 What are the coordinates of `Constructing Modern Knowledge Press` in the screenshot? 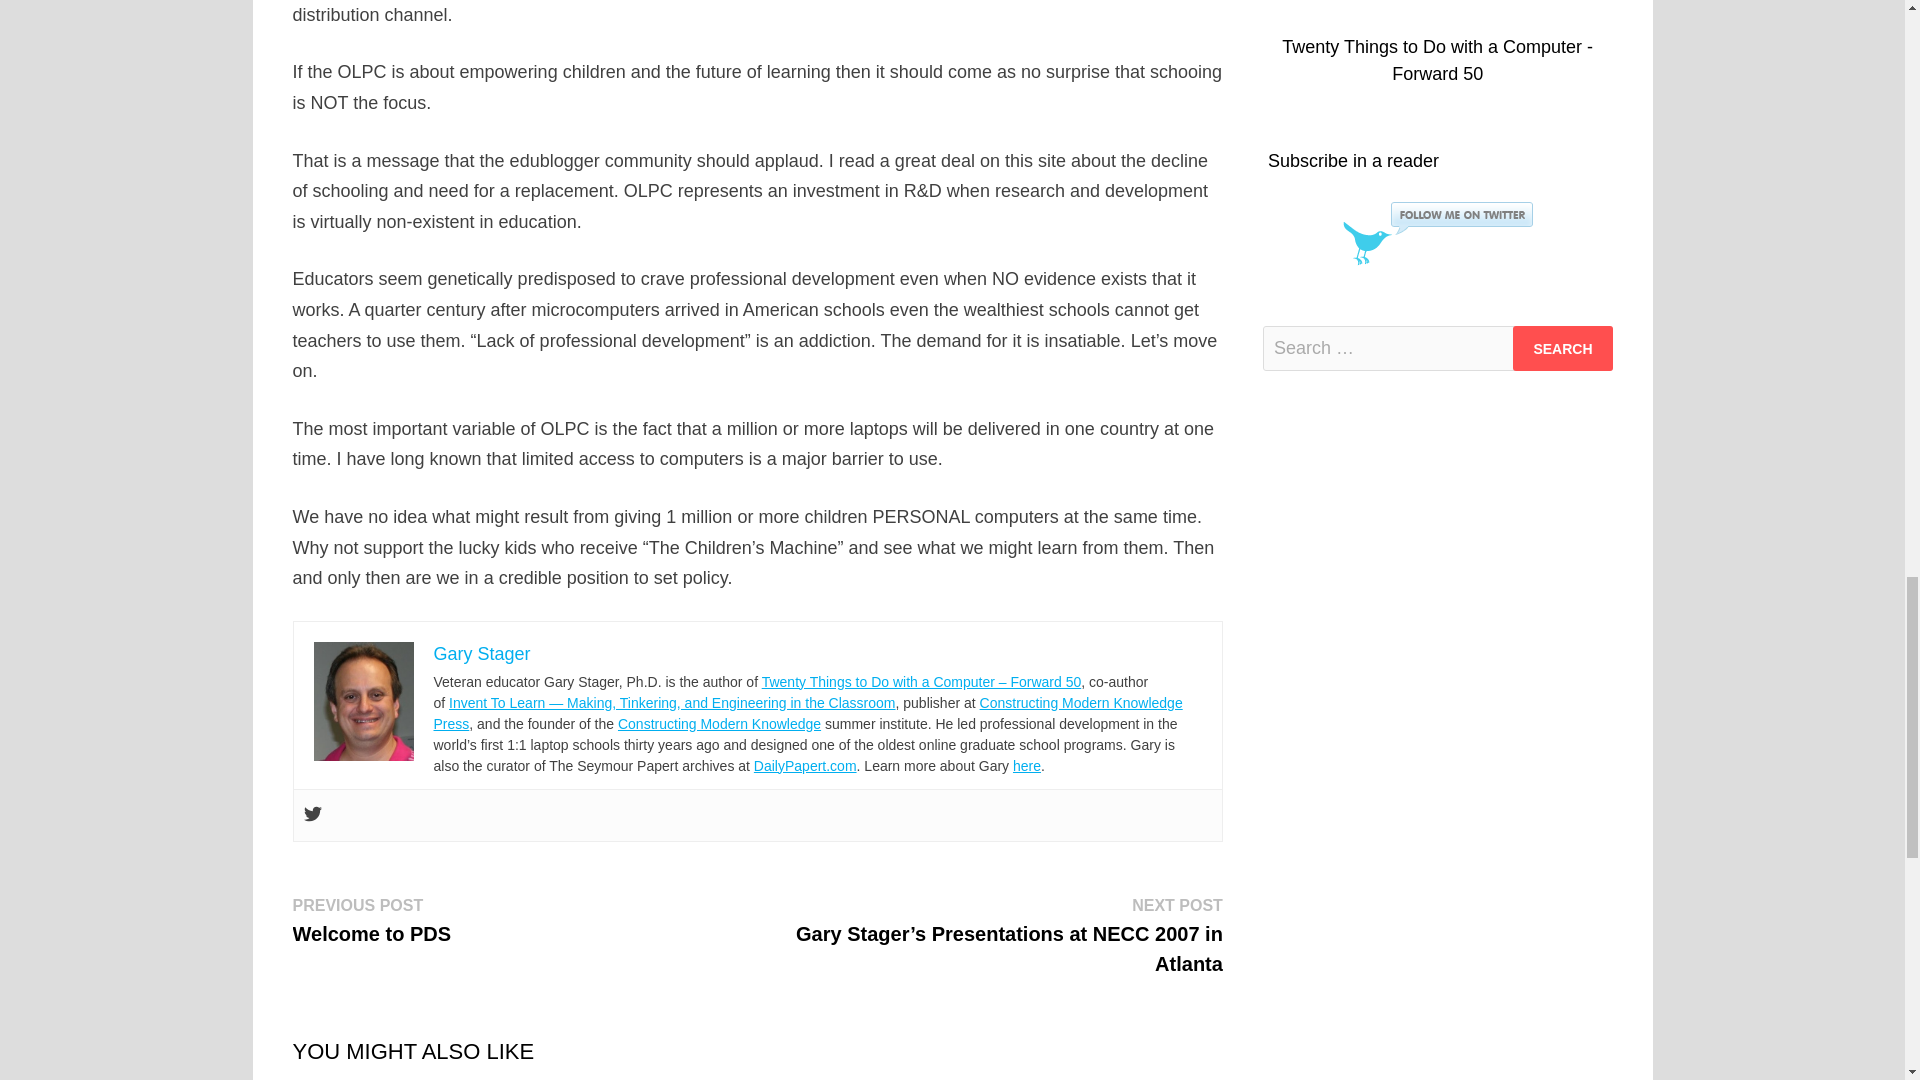 It's located at (808, 714).